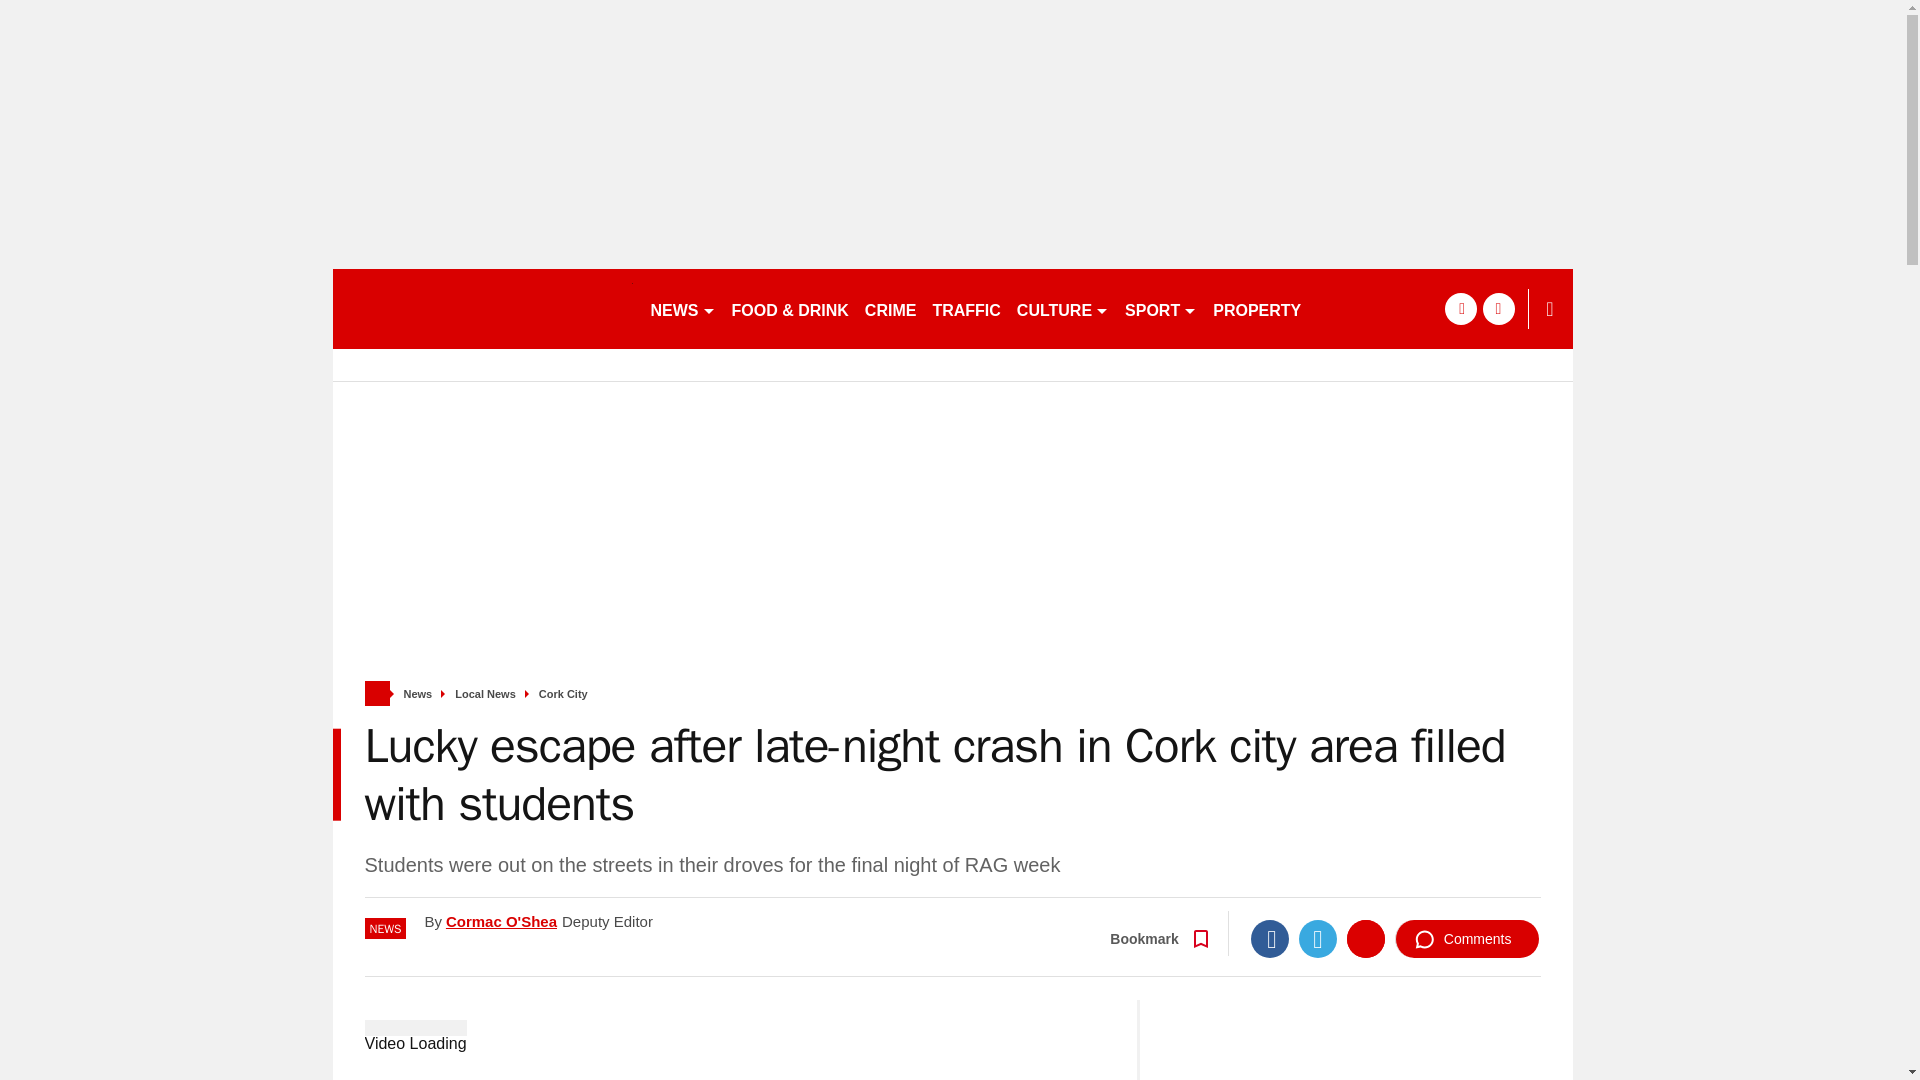 This screenshot has width=1920, height=1080. What do you see at coordinates (1318, 938) in the screenshot?
I see `Twitter` at bounding box center [1318, 938].